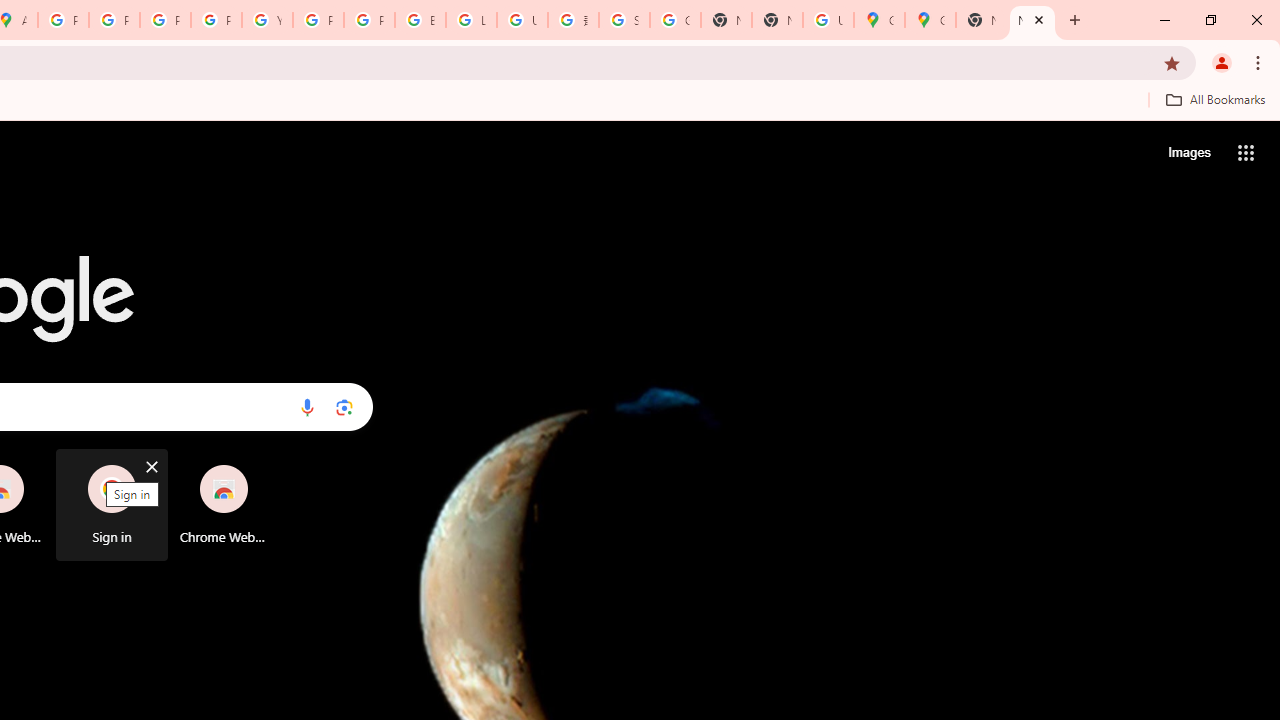  What do you see at coordinates (930, 20) in the screenshot?
I see `Google Maps` at bounding box center [930, 20].